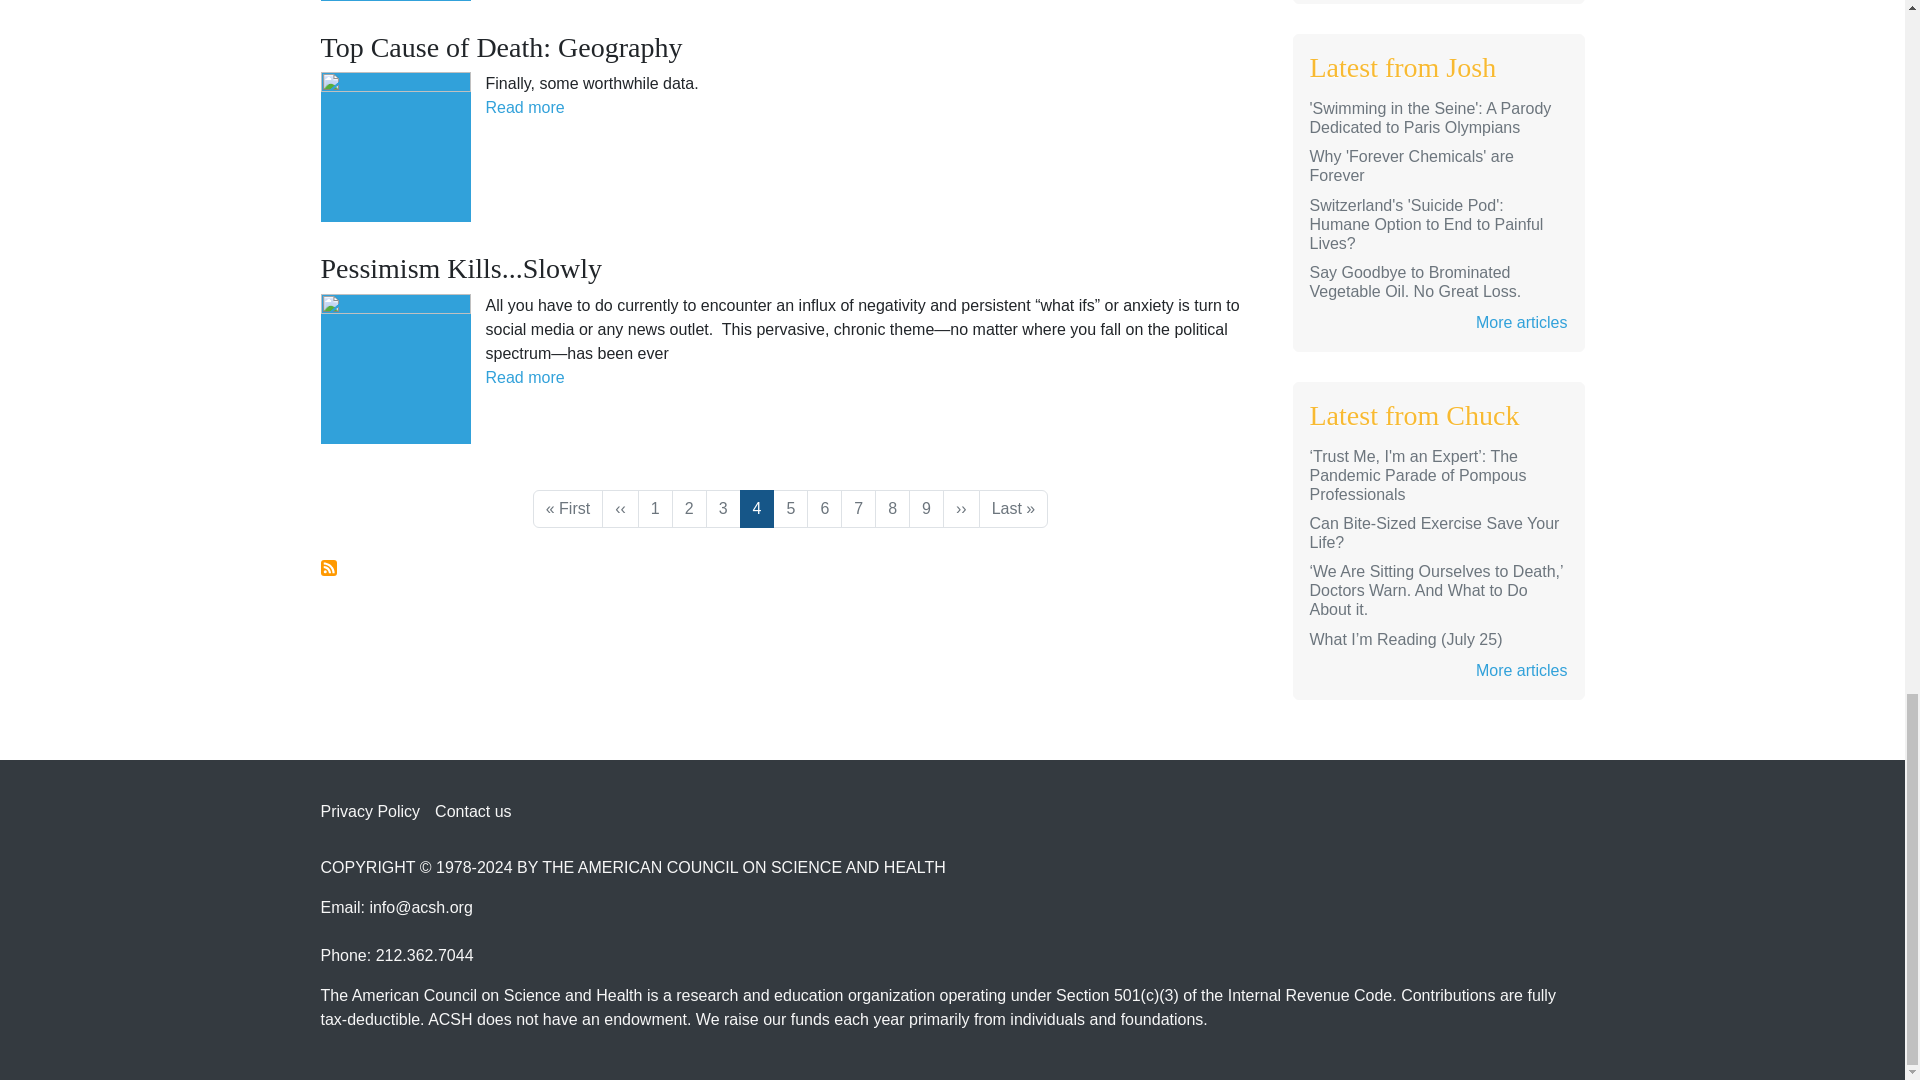 The height and width of the screenshot is (1080, 1920). What do you see at coordinates (790, 509) in the screenshot?
I see `Go to page 5` at bounding box center [790, 509].